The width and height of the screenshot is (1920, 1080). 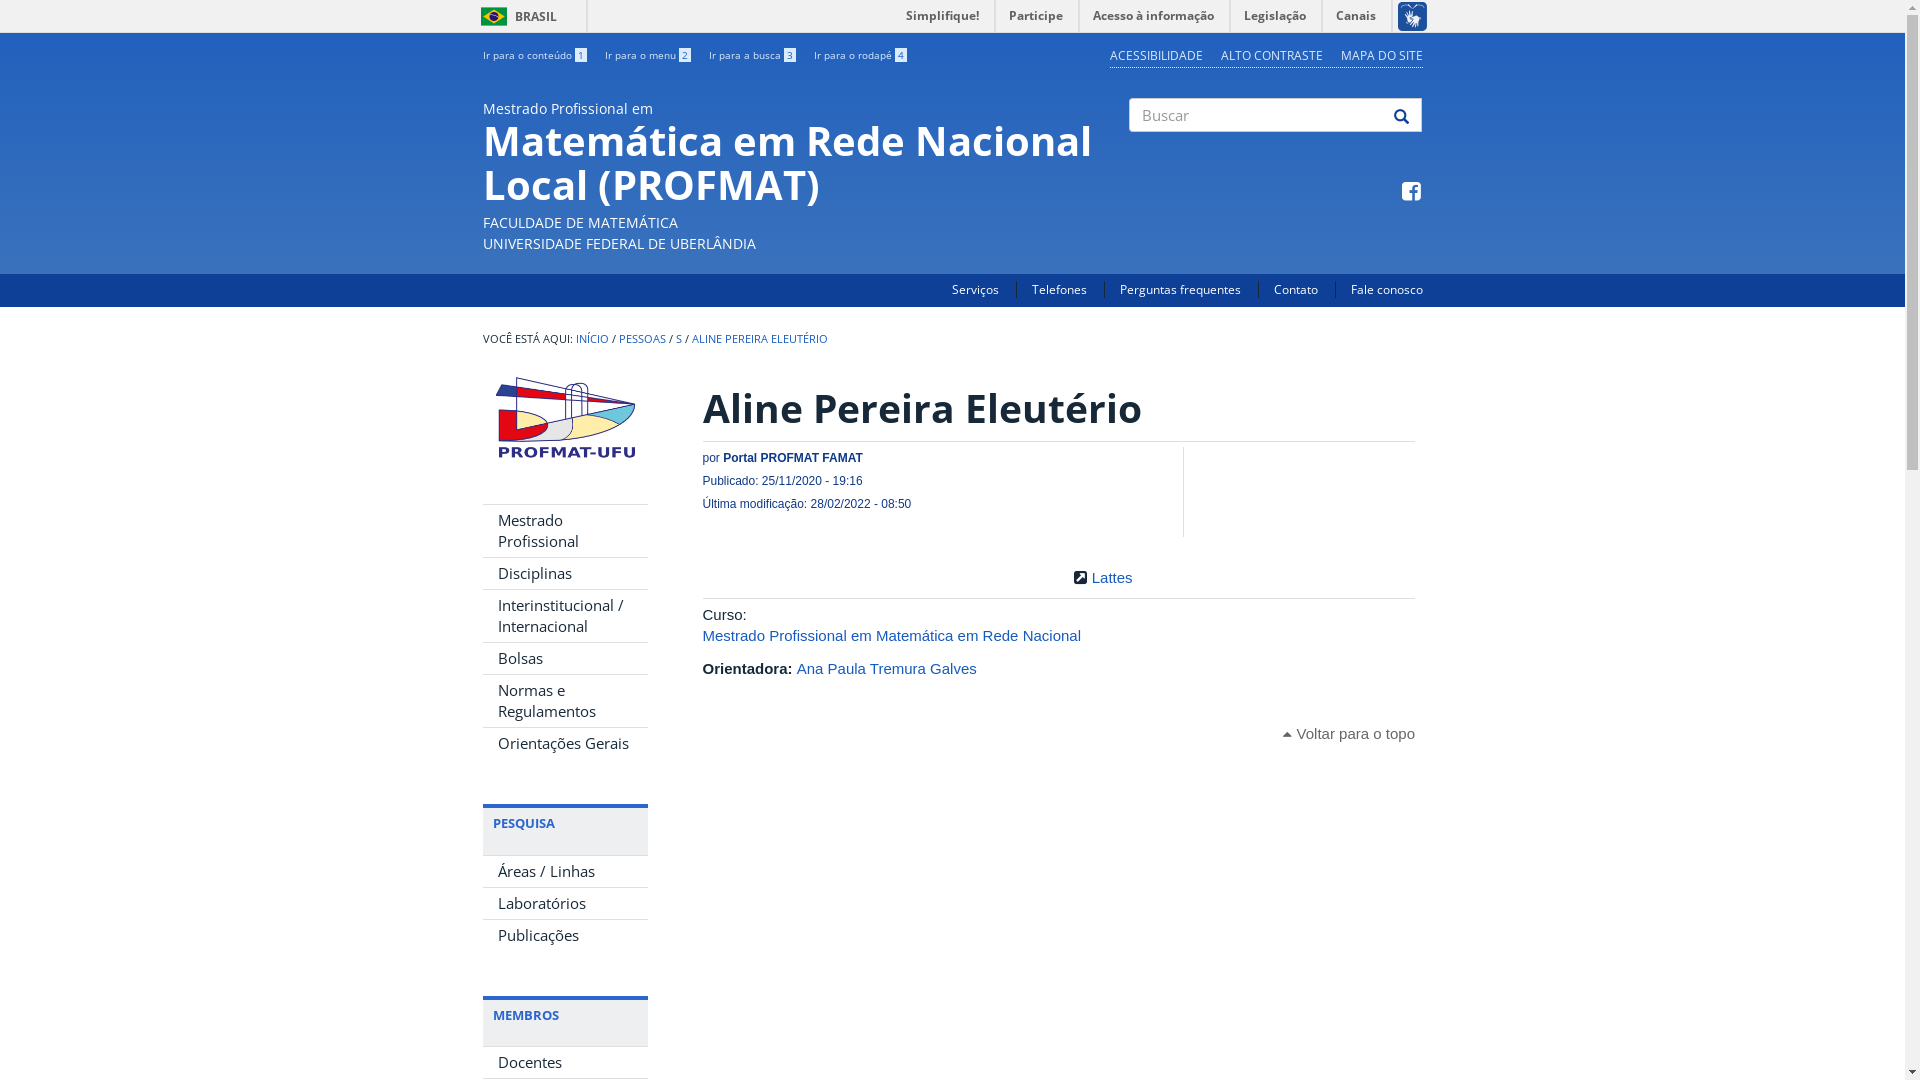 I want to click on Docentes, so click(x=564, y=1062).